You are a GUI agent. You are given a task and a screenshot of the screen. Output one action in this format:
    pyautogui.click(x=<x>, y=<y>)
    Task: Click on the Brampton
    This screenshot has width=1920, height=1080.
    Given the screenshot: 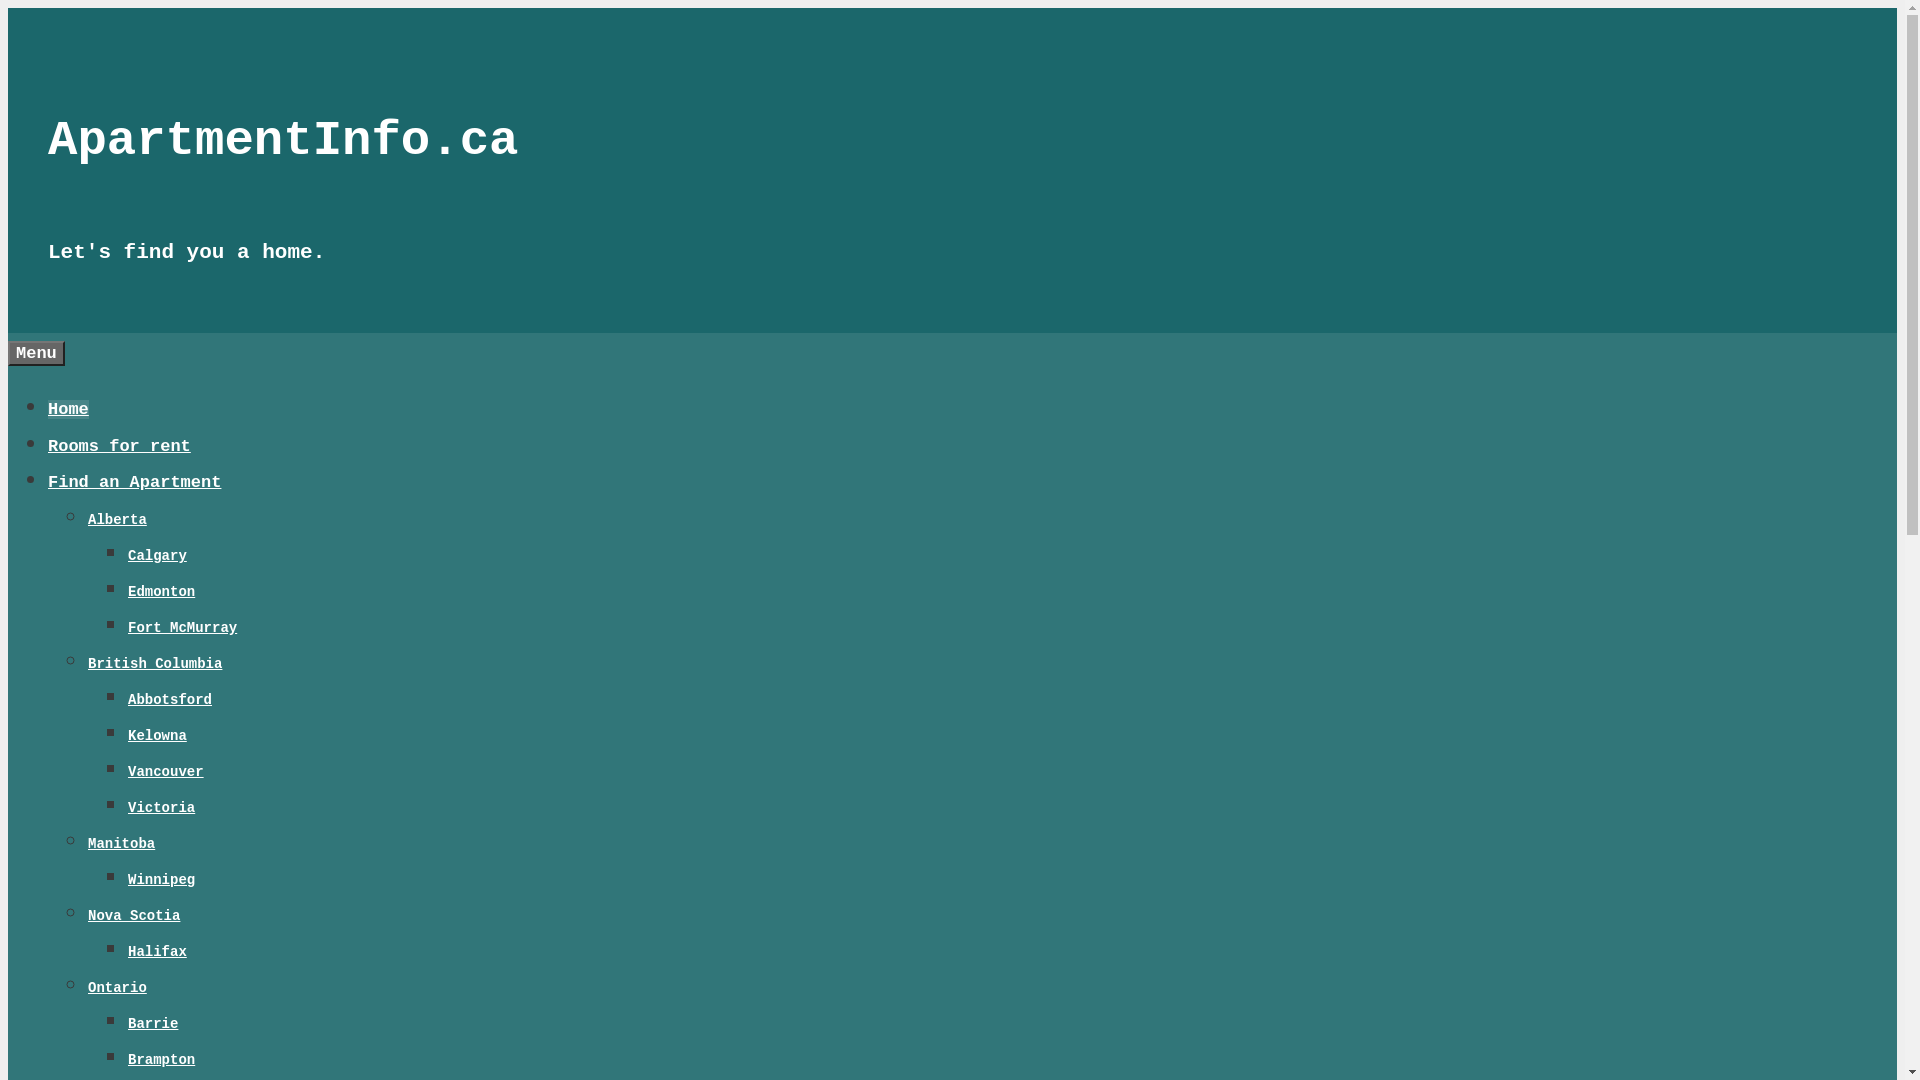 What is the action you would take?
    pyautogui.click(x=162, y=1060)
    